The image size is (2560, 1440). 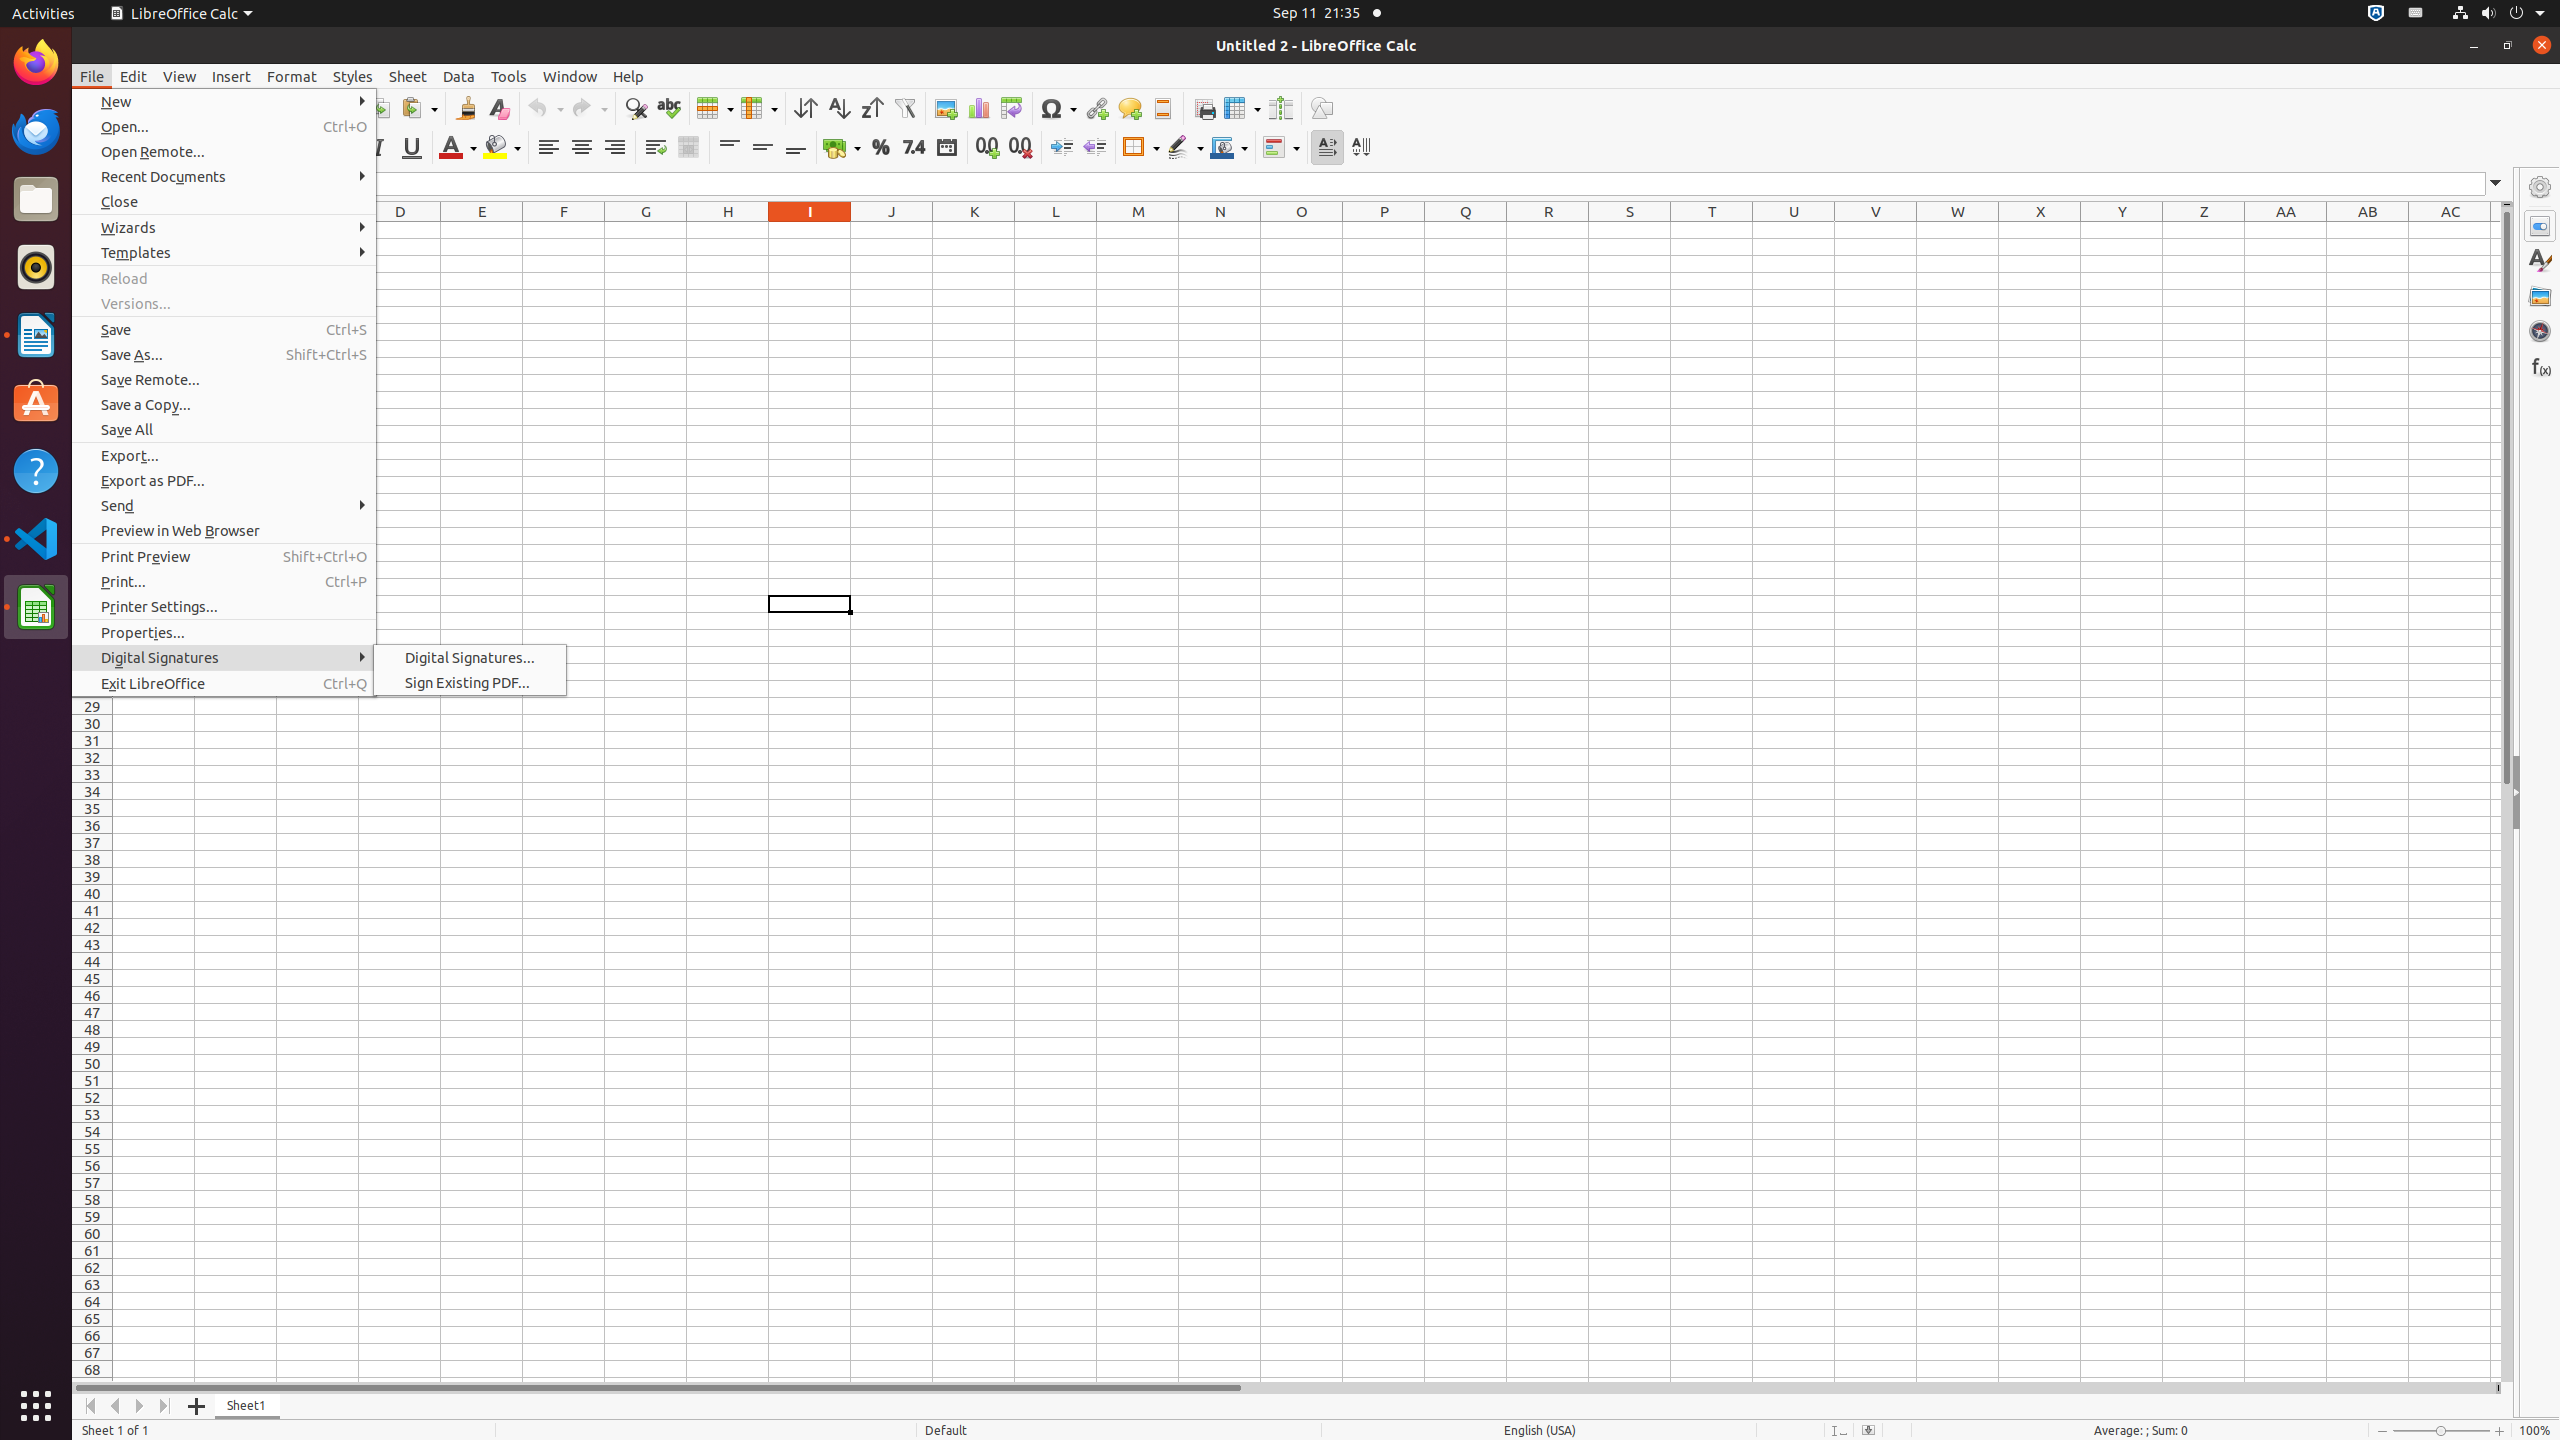 I want to click on U1, so click(x=1794, y=230).